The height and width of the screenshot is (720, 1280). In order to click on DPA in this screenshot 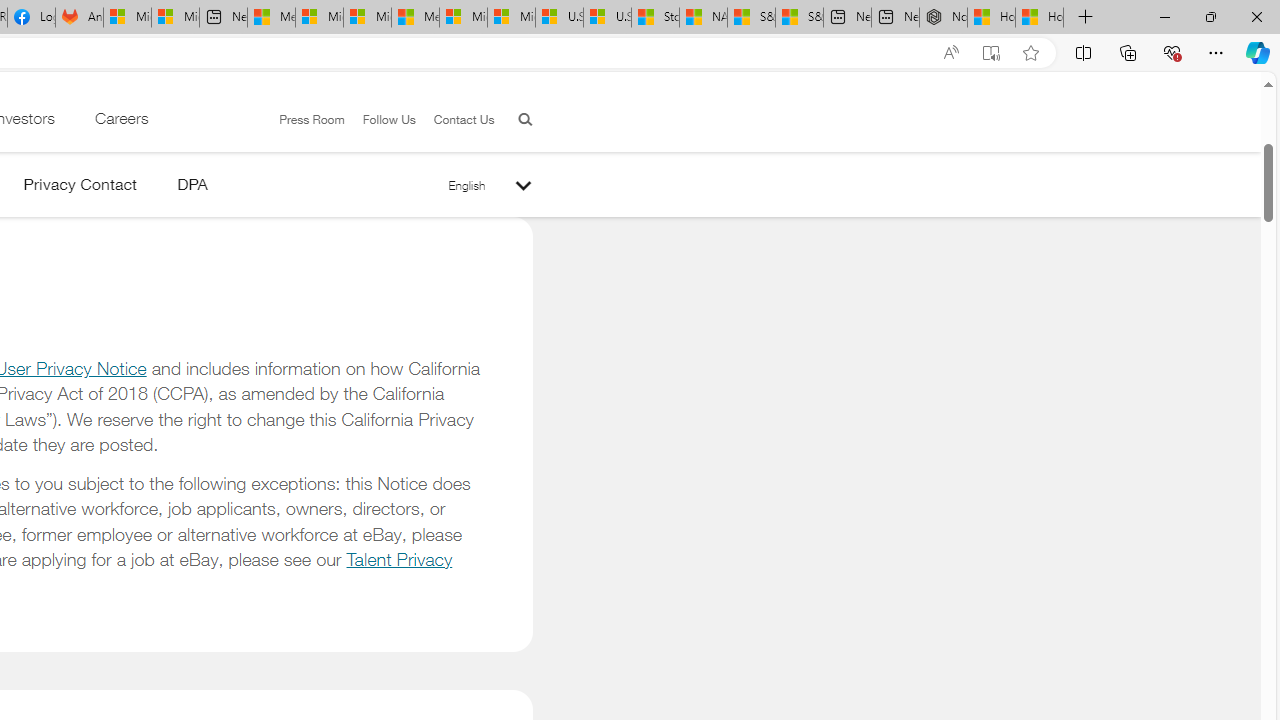, I will do `click(192, 188)`.